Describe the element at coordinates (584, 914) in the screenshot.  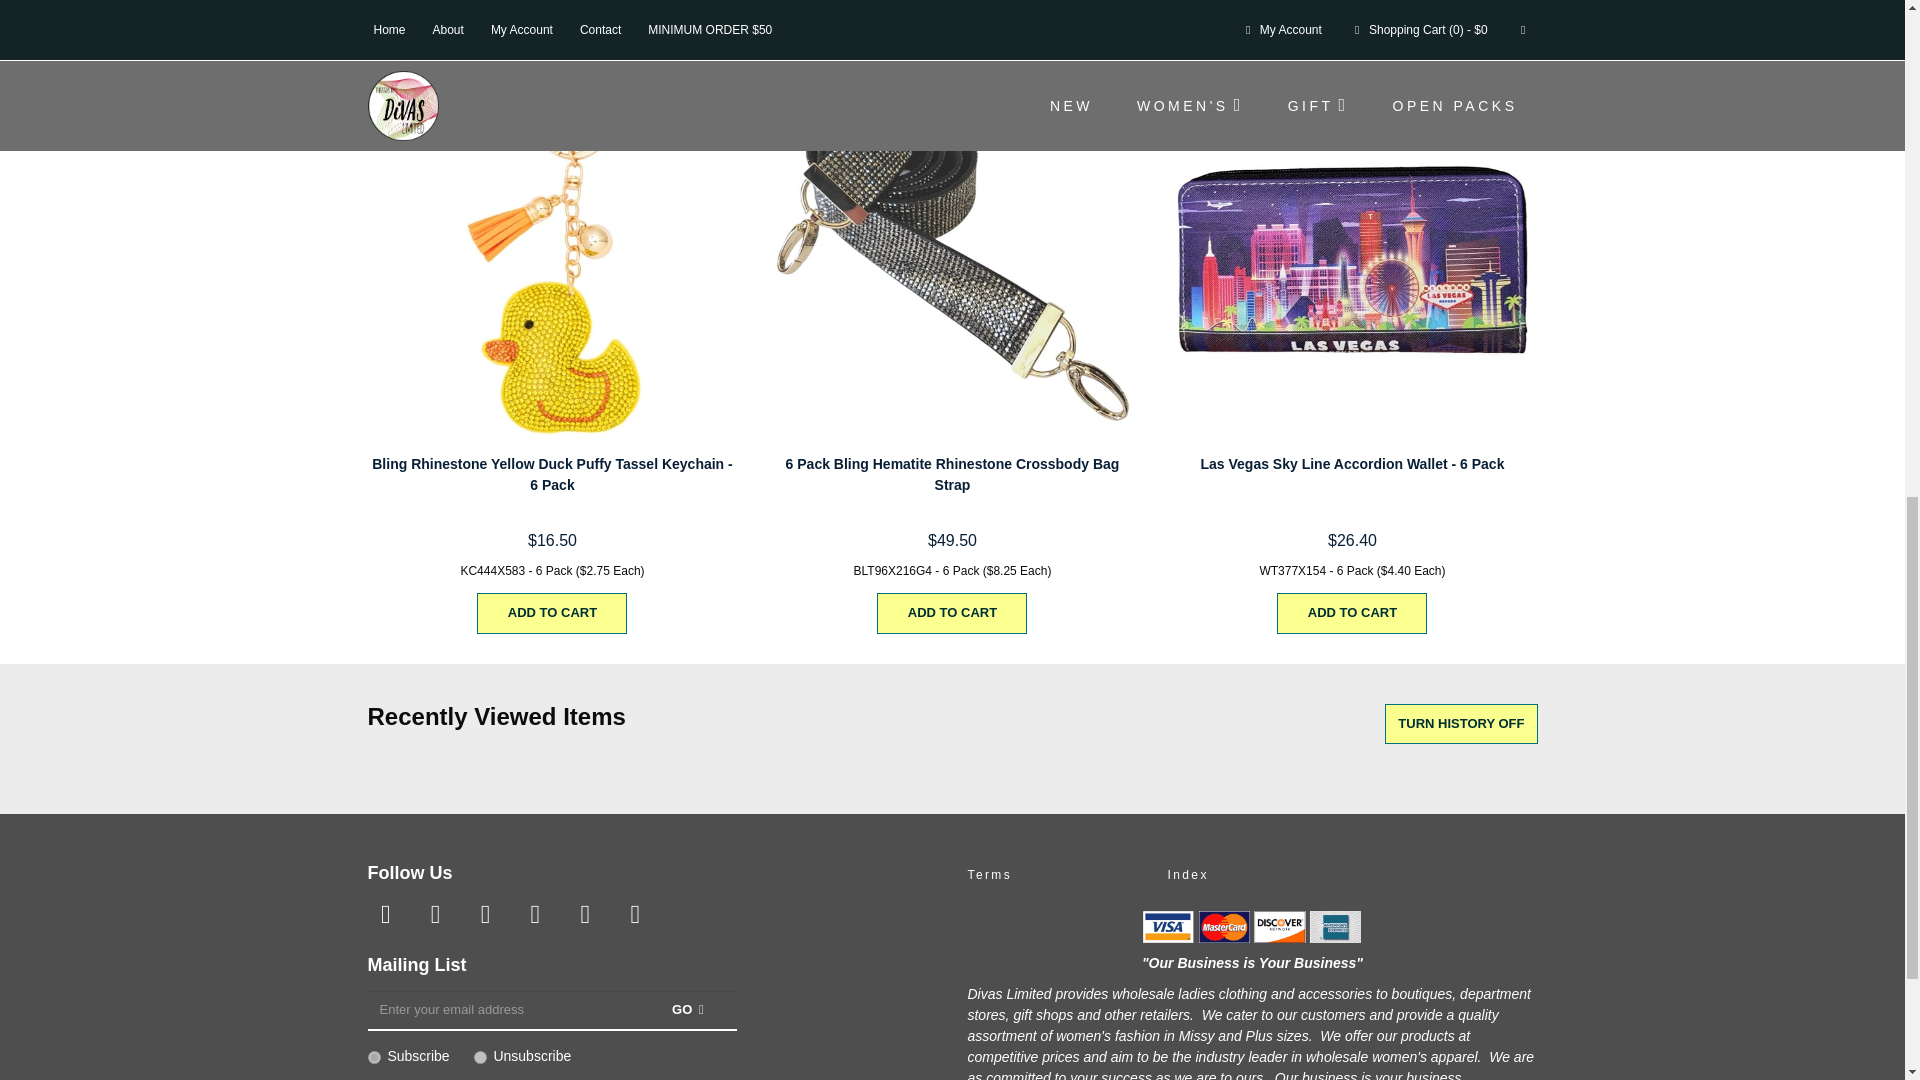
I see `Follow Us on Instagram` at that location.